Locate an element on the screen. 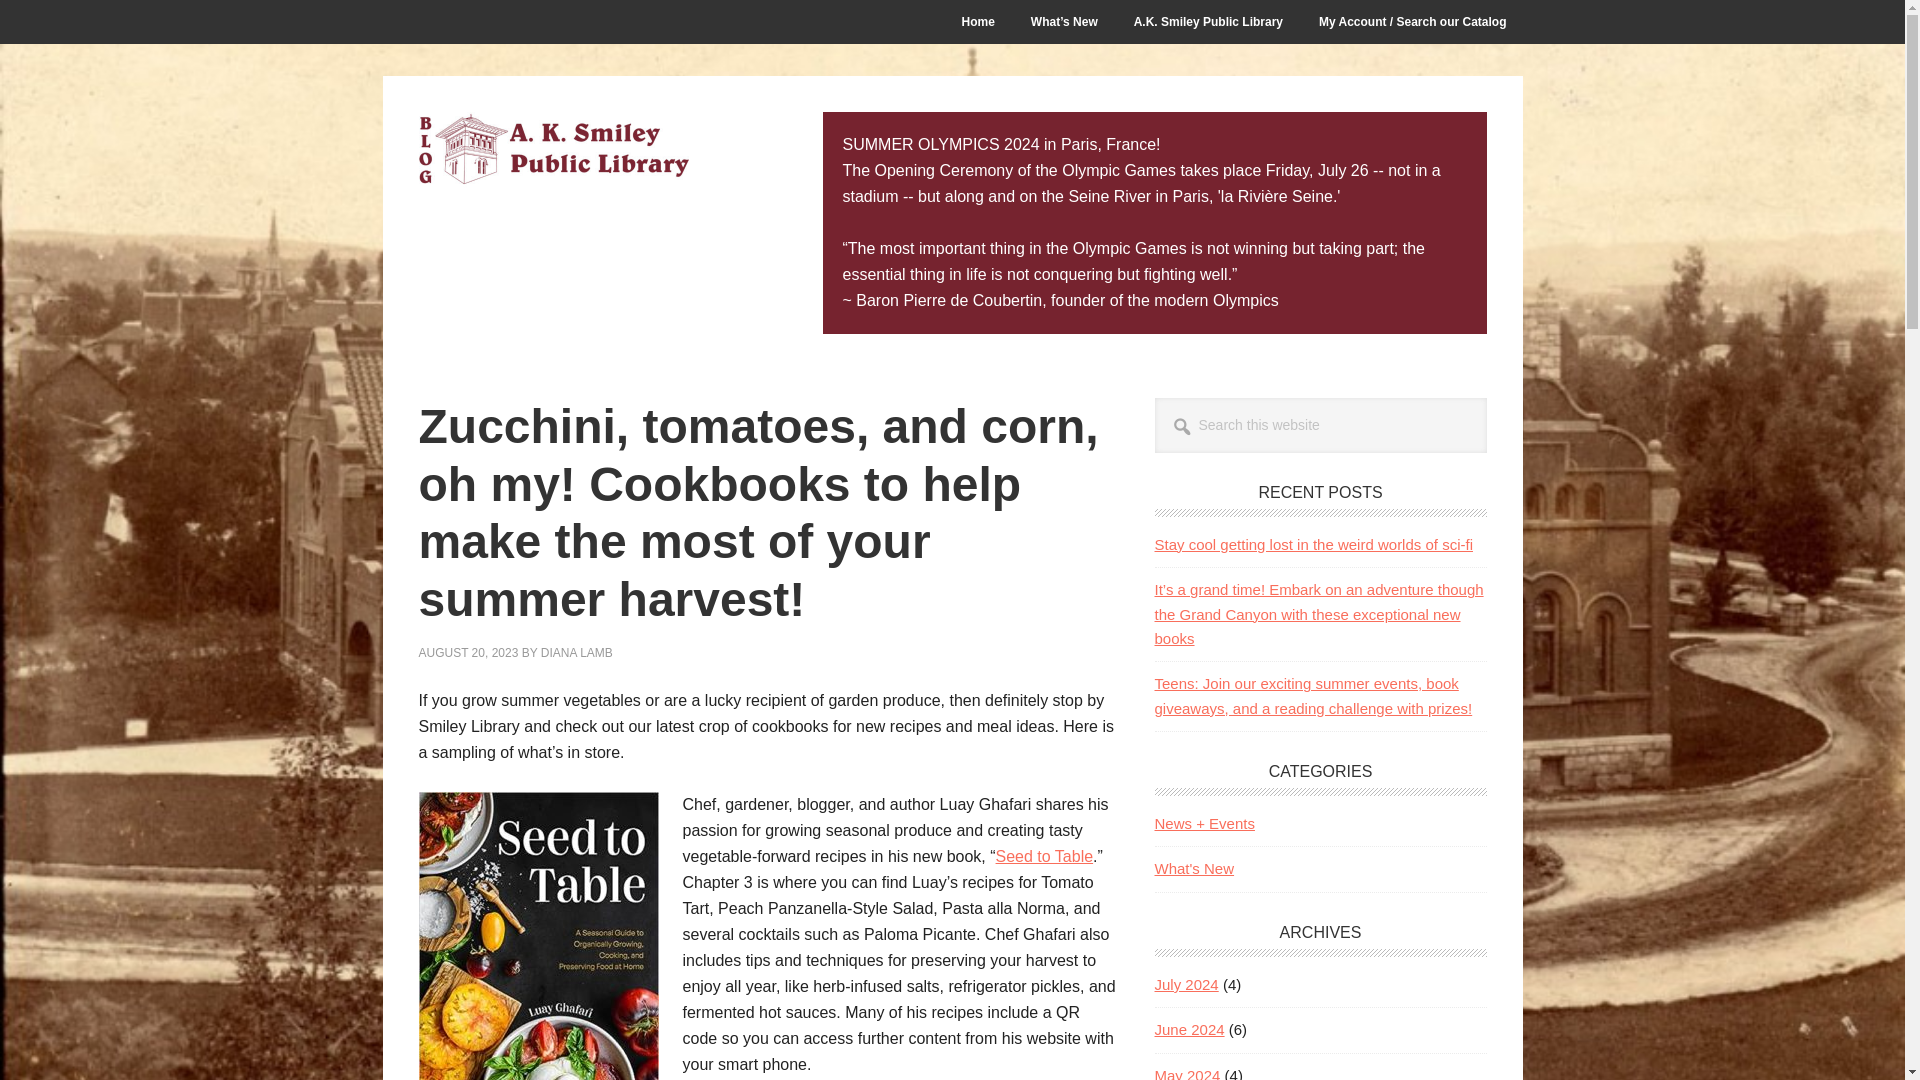 Image resolution: width=1920 pixels, height=1080 pixels. A.K. Smiley Public Library is located at coordinates (1208, 22).